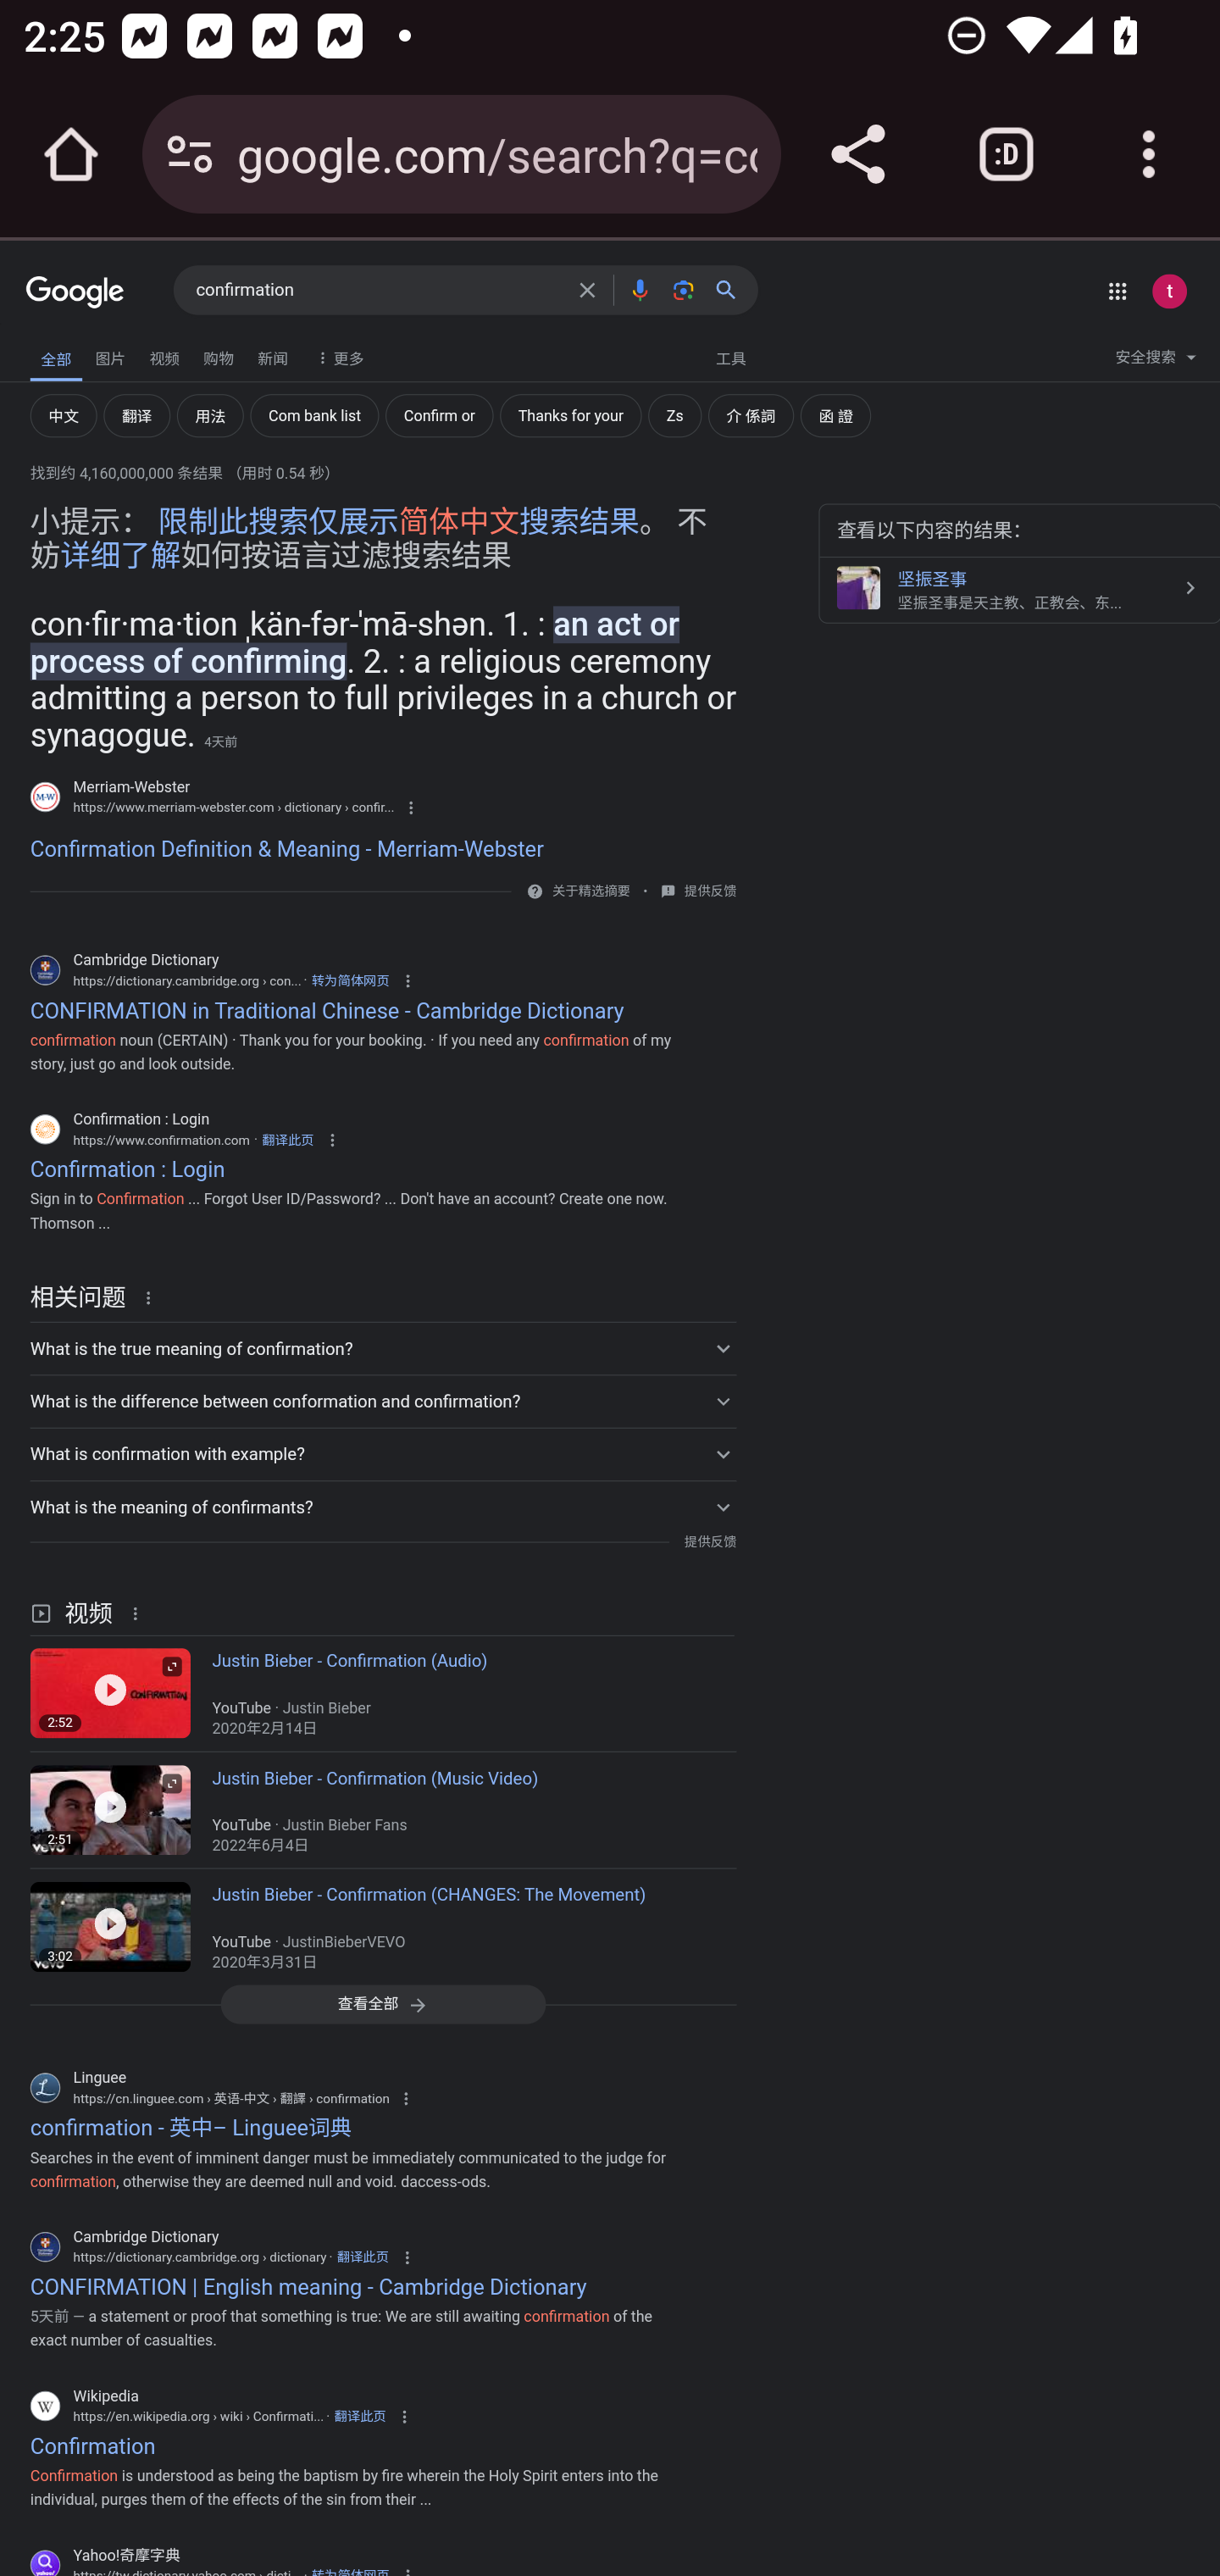 Image resolution: width=1220 pixels, height=2576 pixels. What do you see at coordinates (378, 291) in the screenshot?
I see `confirmation` at bounding box center [378, 291].